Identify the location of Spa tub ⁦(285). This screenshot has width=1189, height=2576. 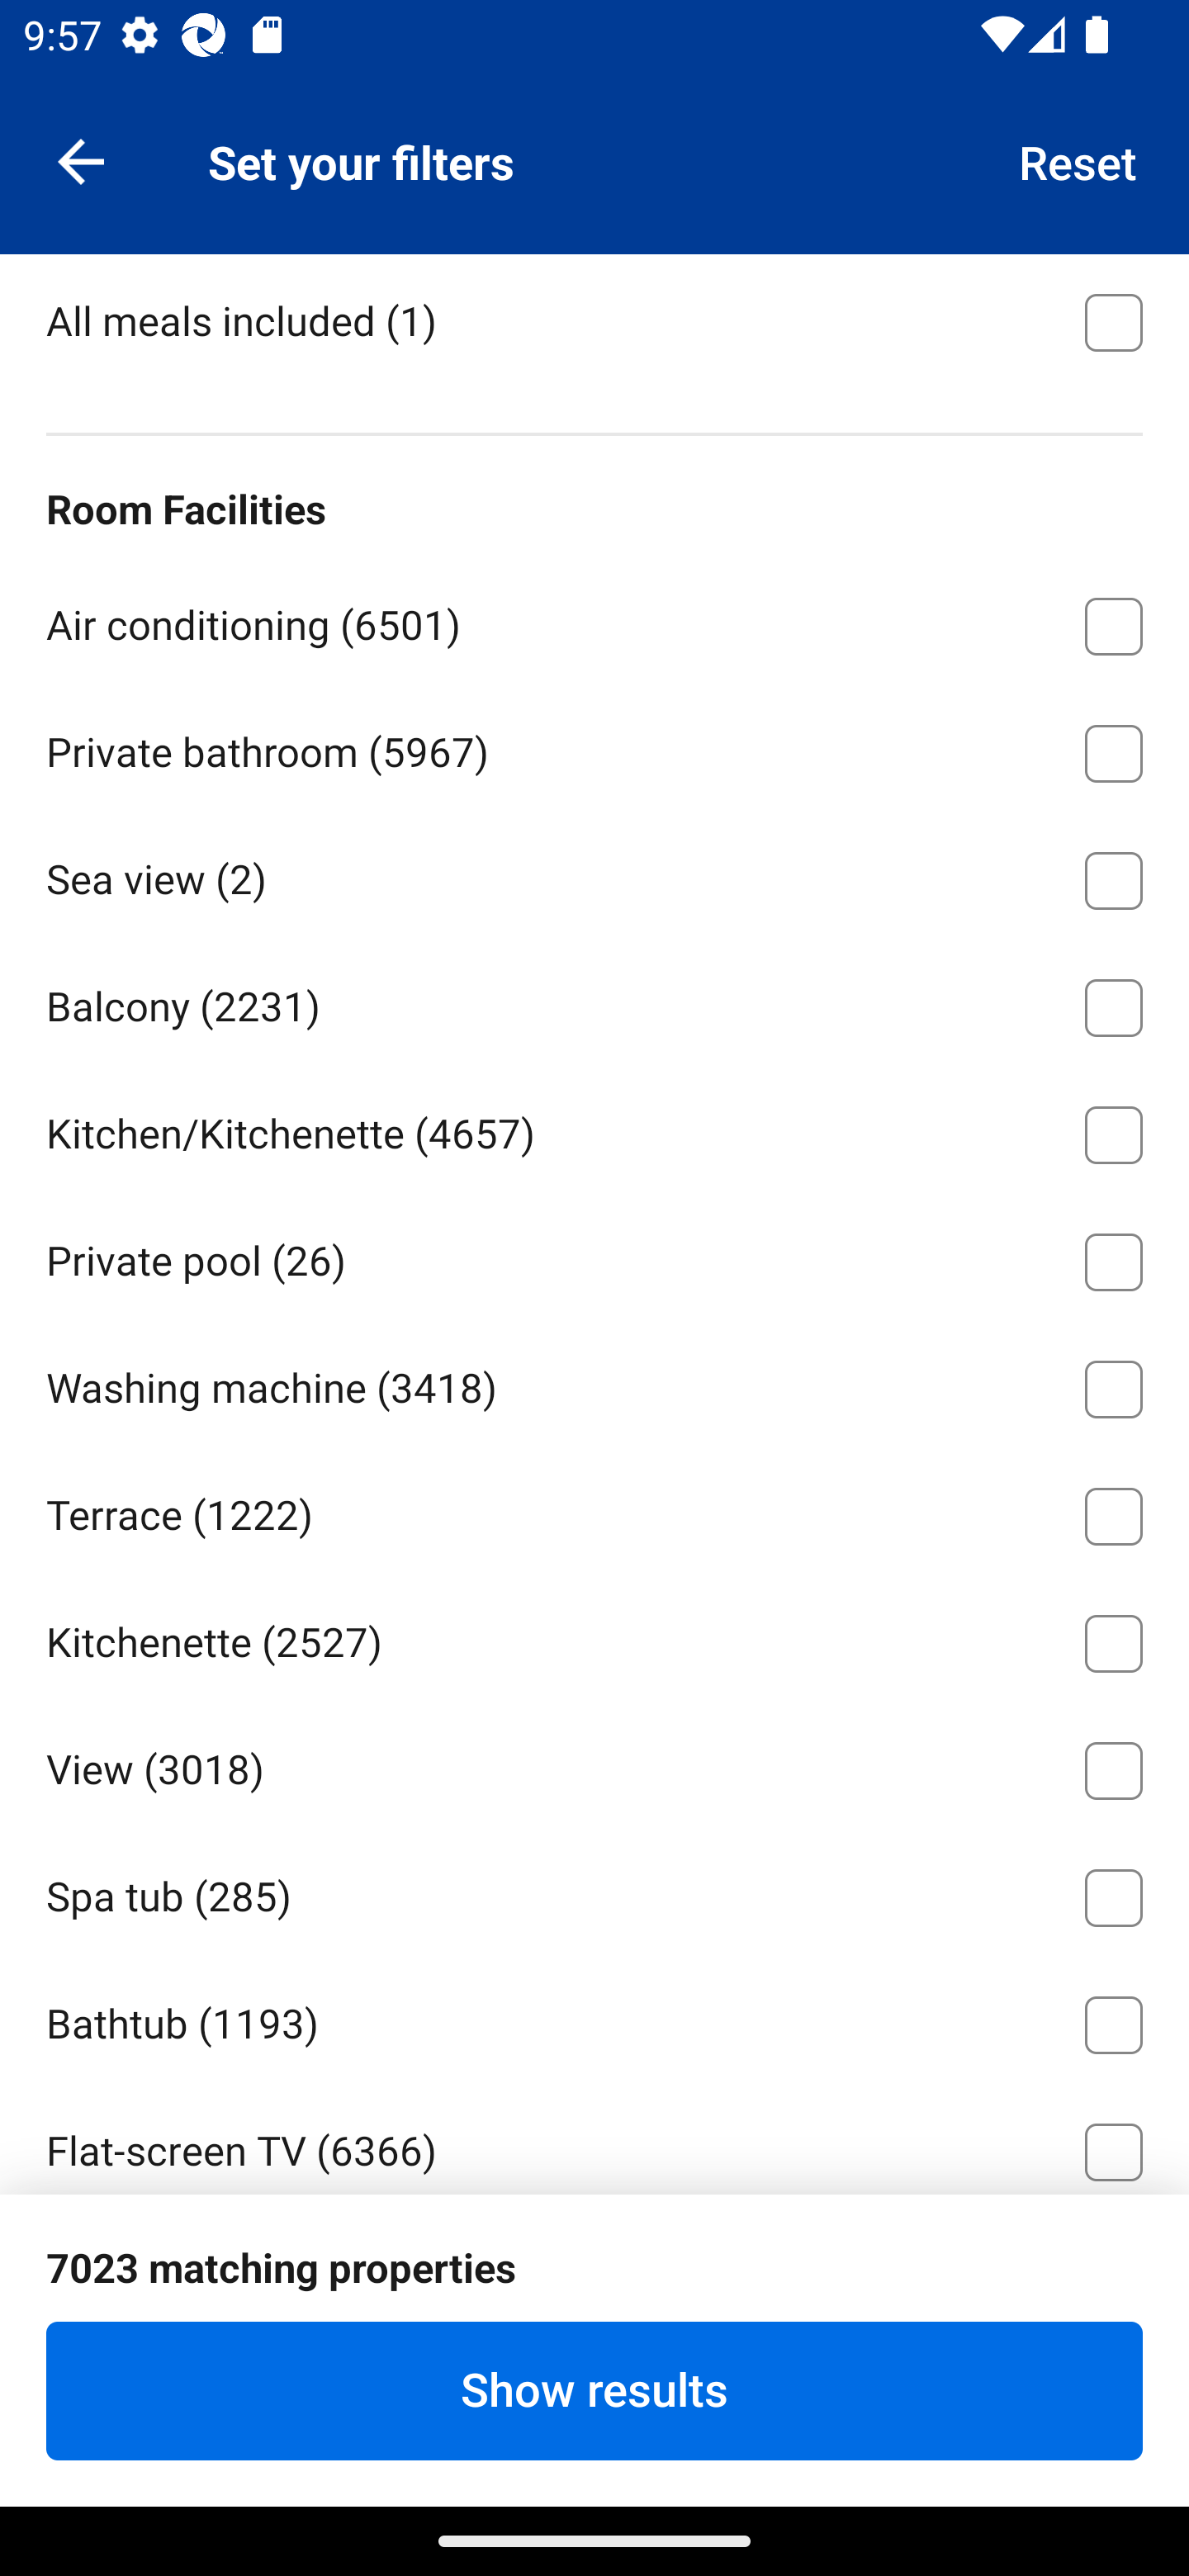
(594, 1892).